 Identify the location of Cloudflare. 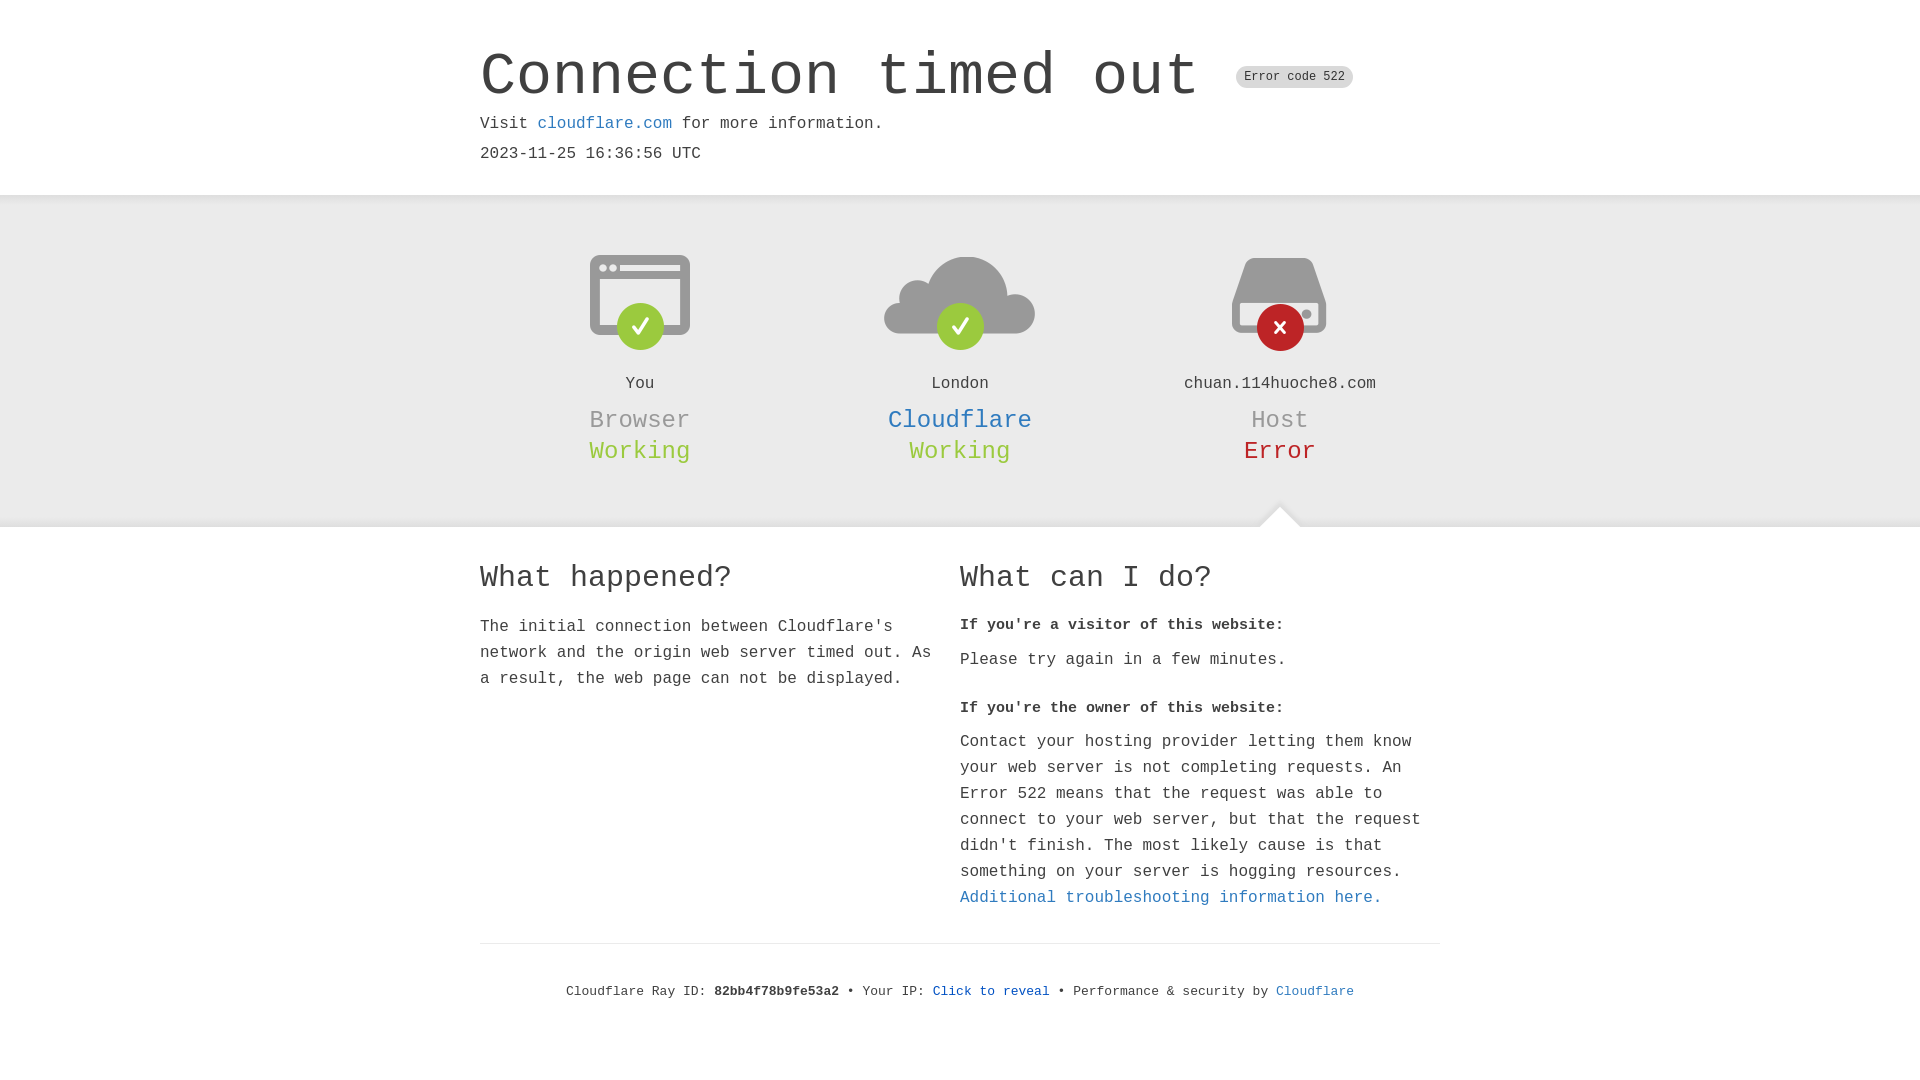
(1315, 992).